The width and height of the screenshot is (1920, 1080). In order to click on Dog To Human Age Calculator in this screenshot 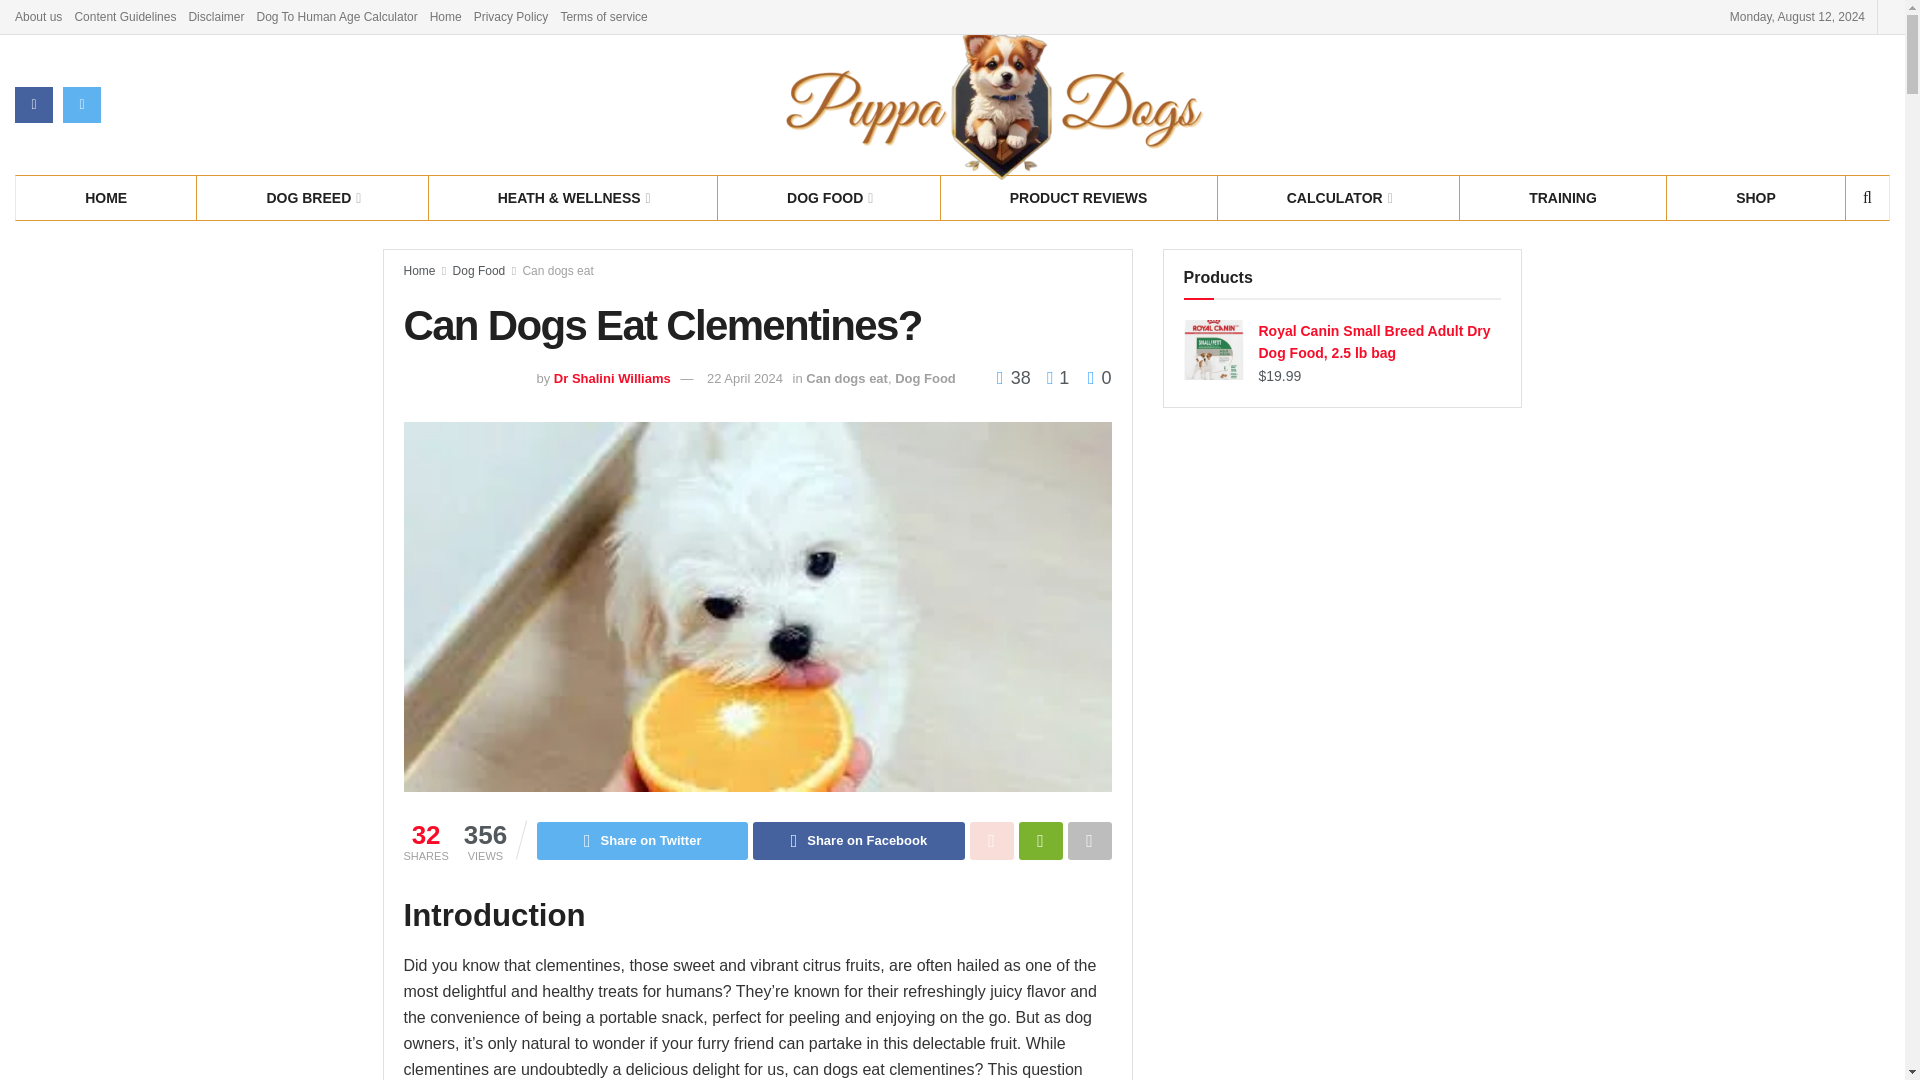, I will do `click(336, 16)`.